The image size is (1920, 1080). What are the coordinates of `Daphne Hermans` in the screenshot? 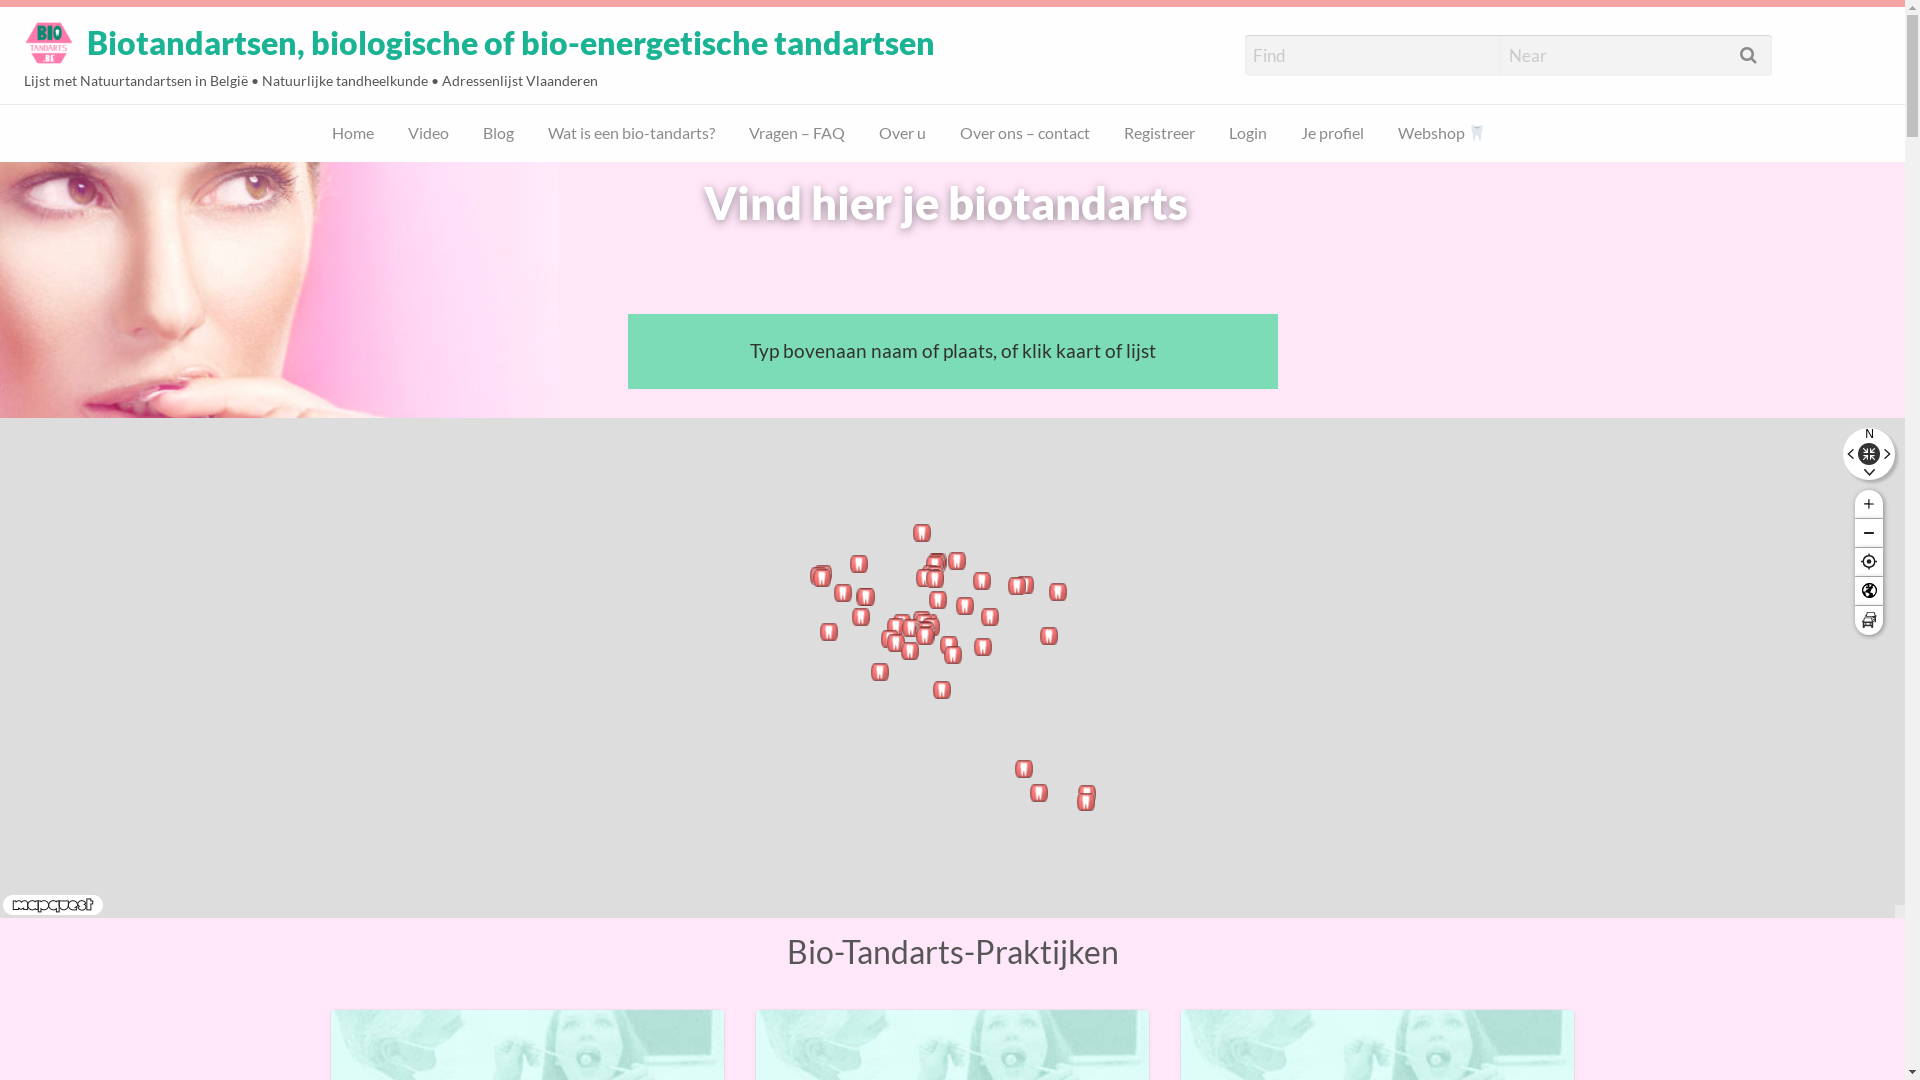 It's located at (1025, 585).